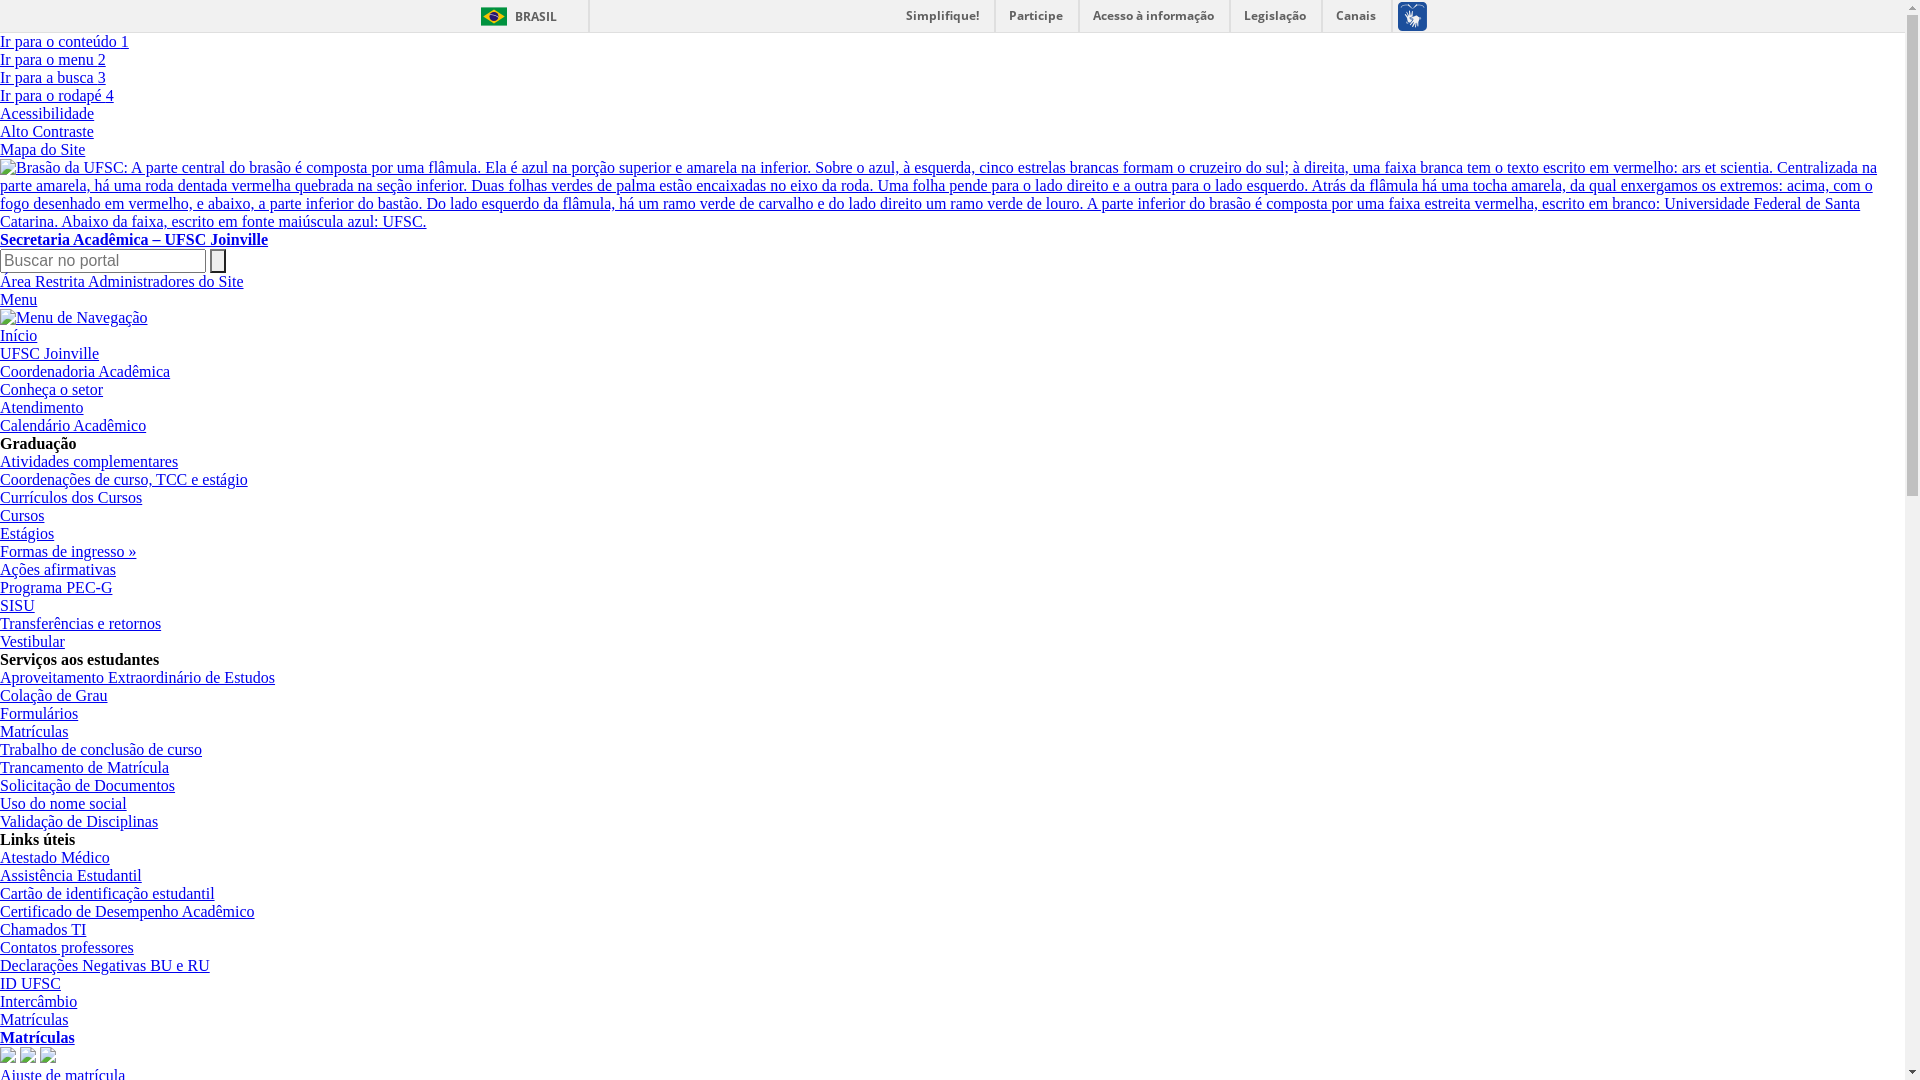  Describe the element at coordinates (67, 948) in the screenshot. I see `Contatos professores` at that location.